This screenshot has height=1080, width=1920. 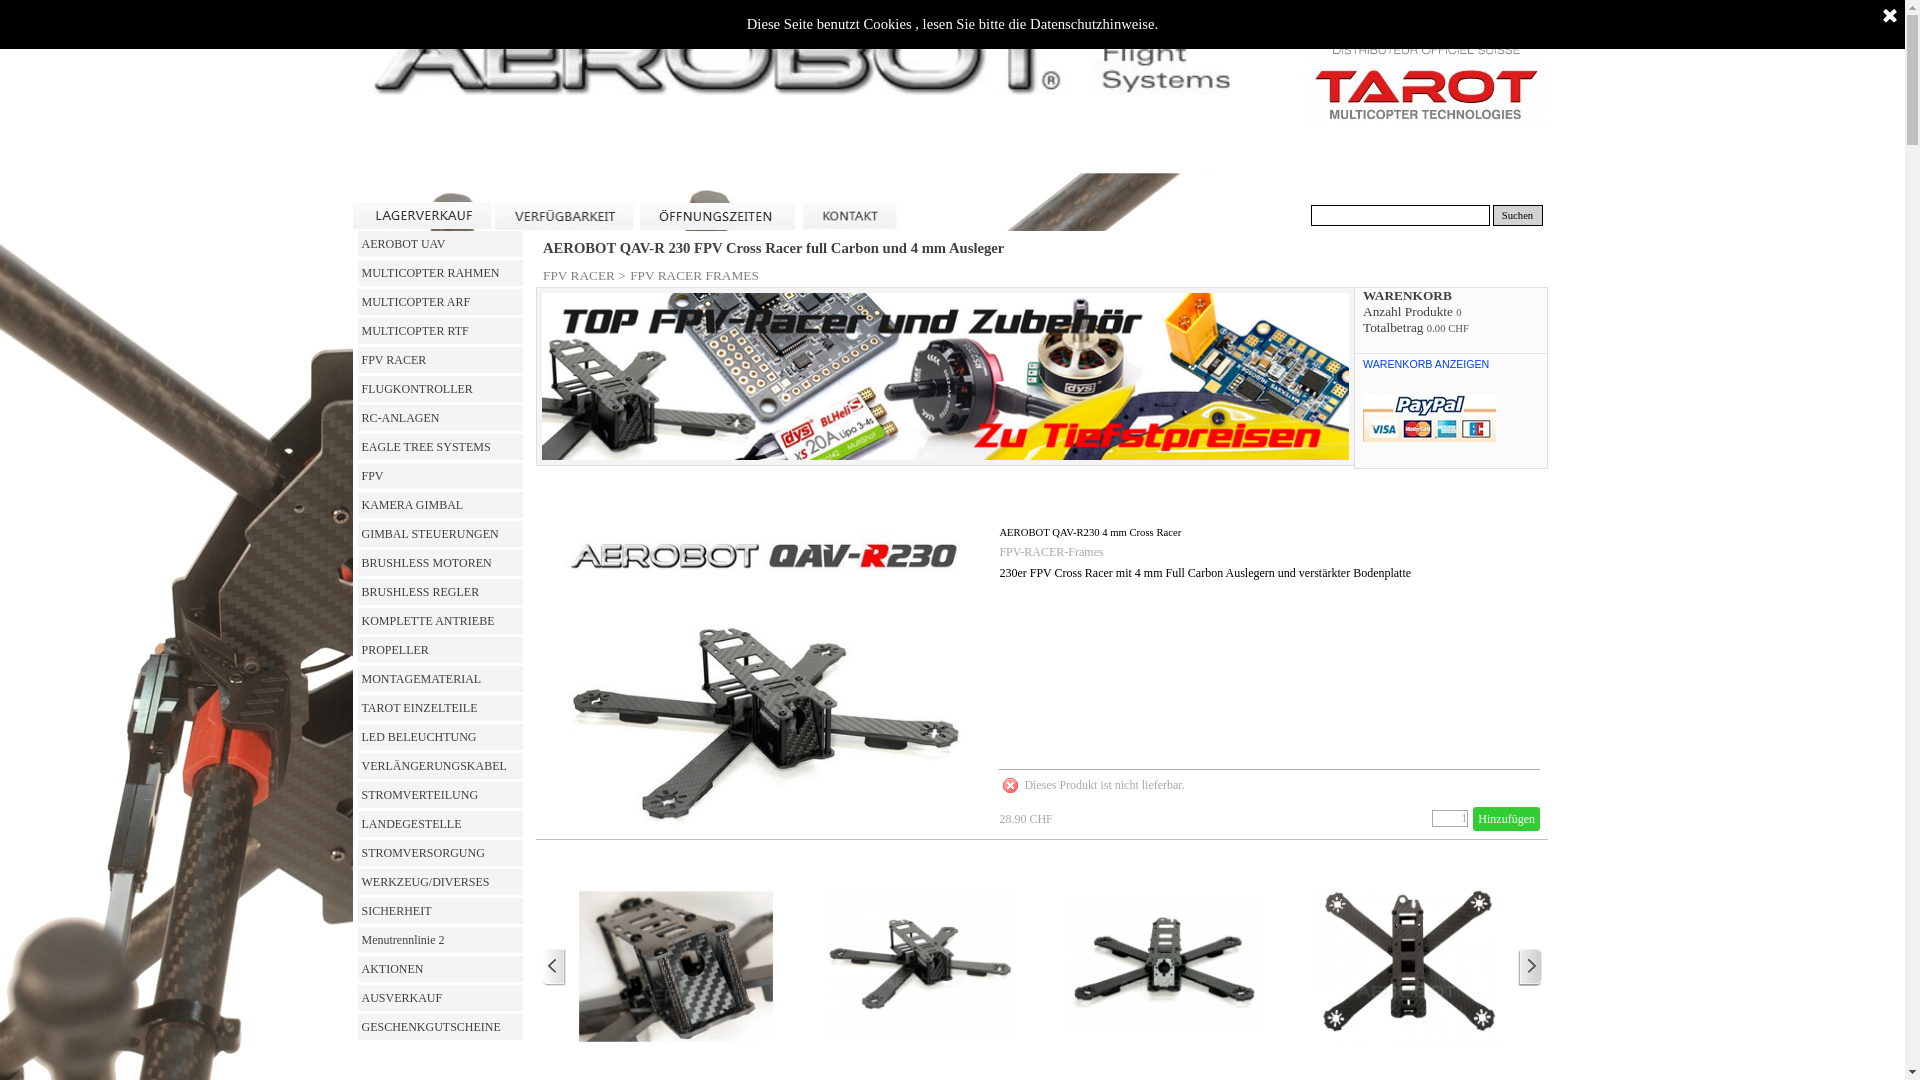 I want to click on MULTICOPTER RTF, so click(x=440, y=331).